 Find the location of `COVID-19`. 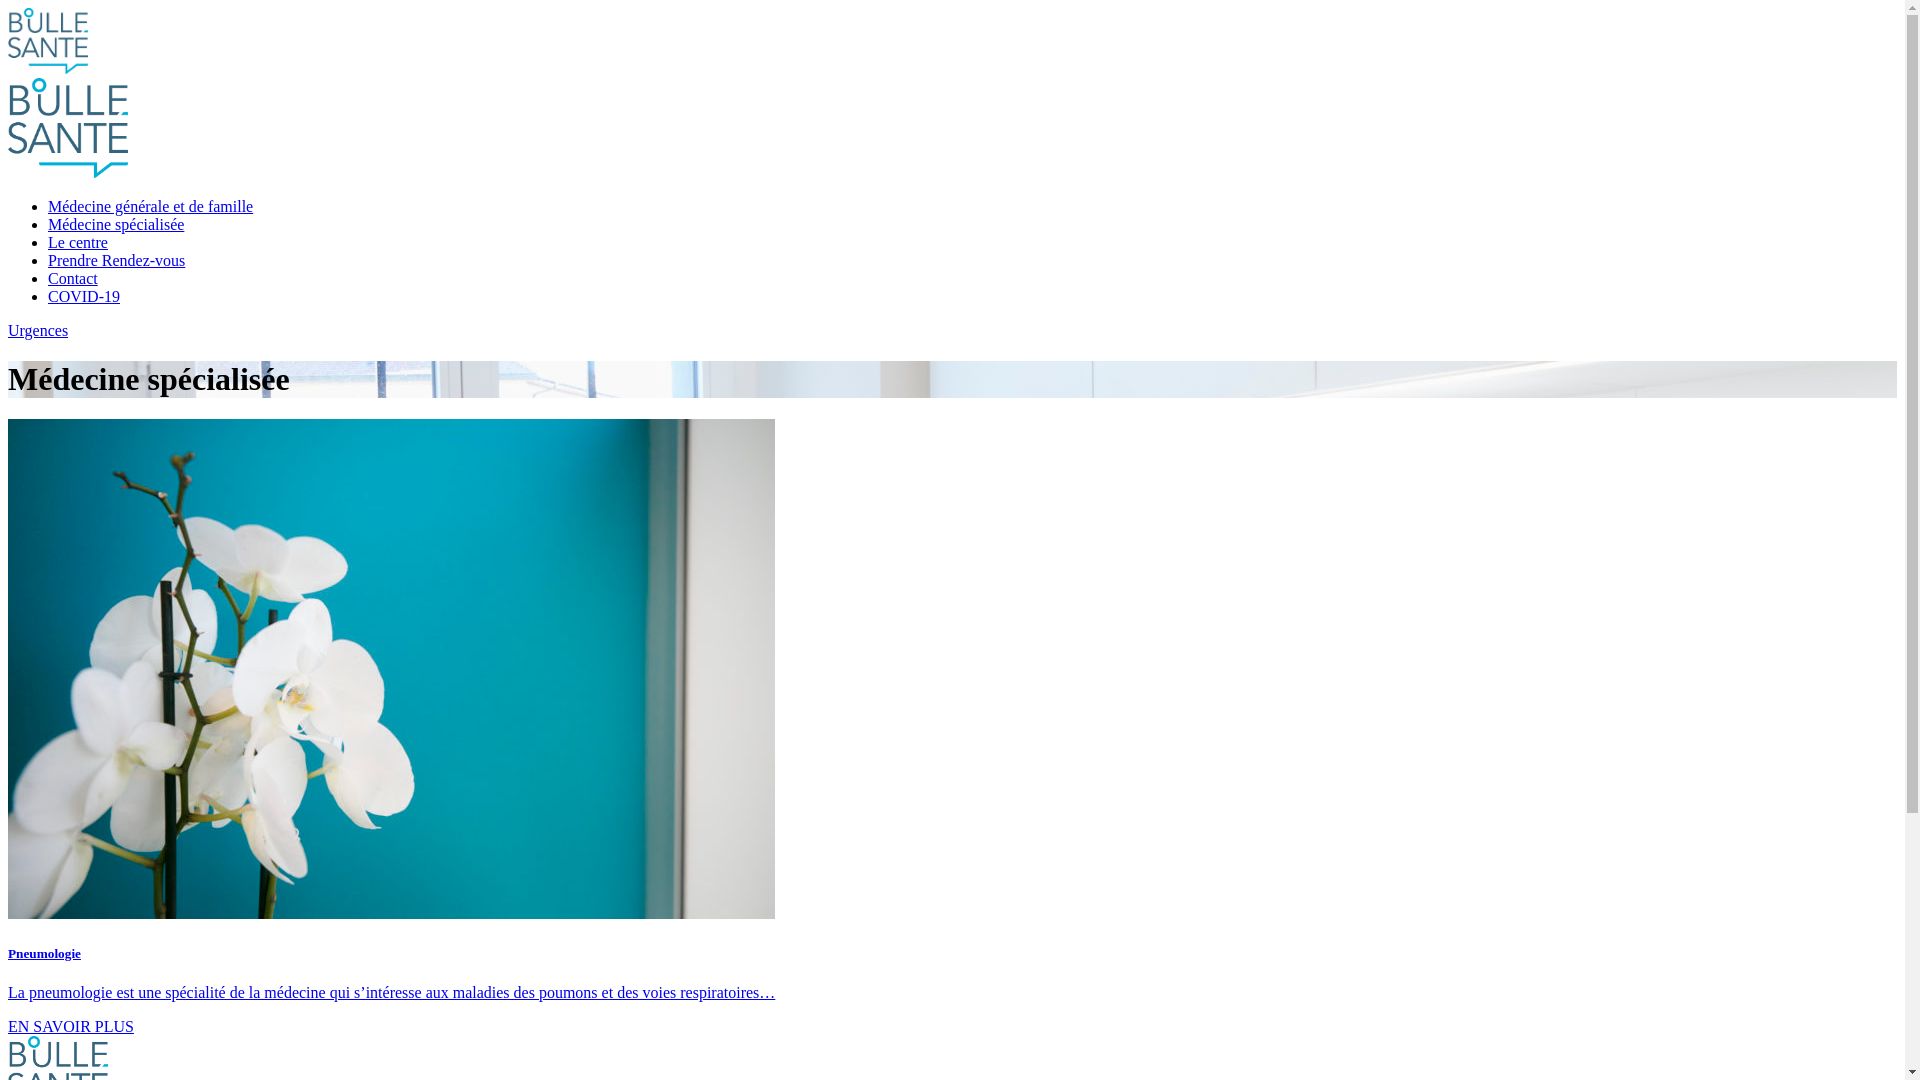

COVID-19 is located at coordinates (84, 296).